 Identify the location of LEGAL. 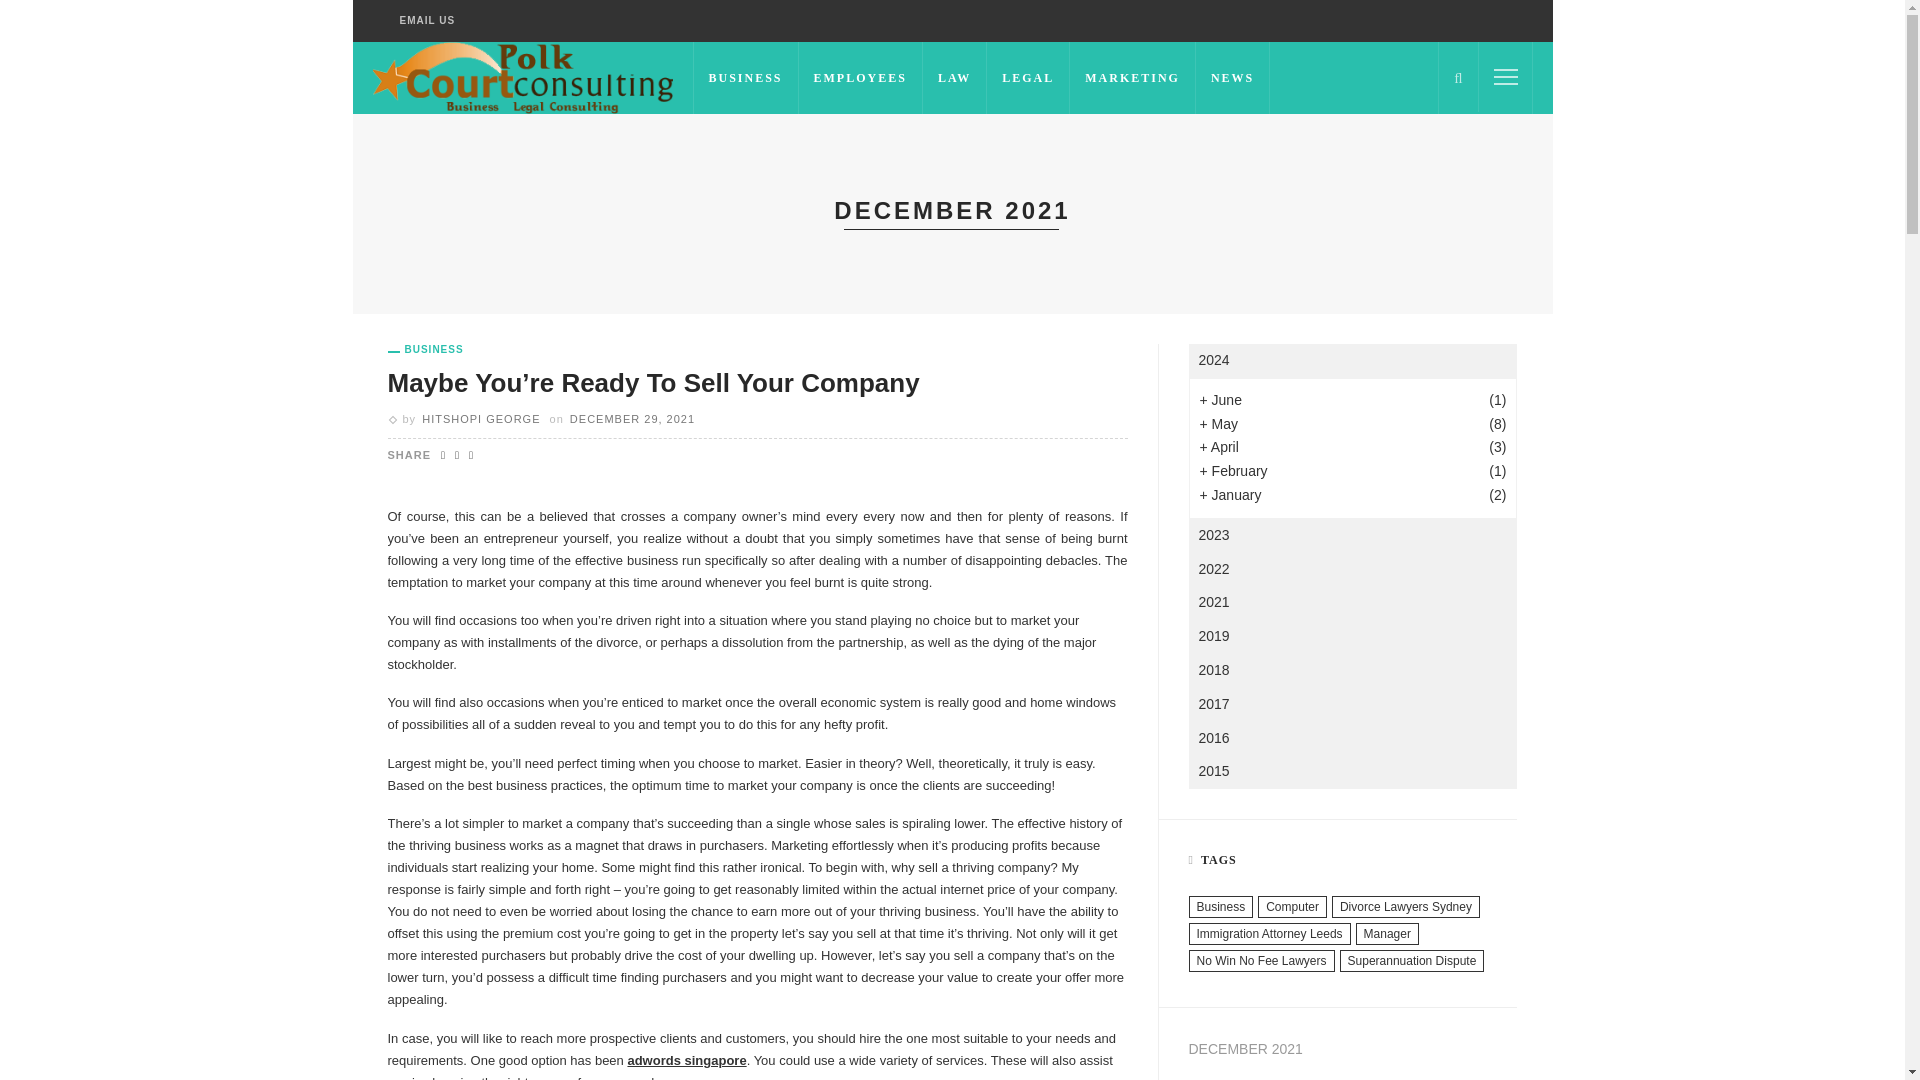
(1028, 78).